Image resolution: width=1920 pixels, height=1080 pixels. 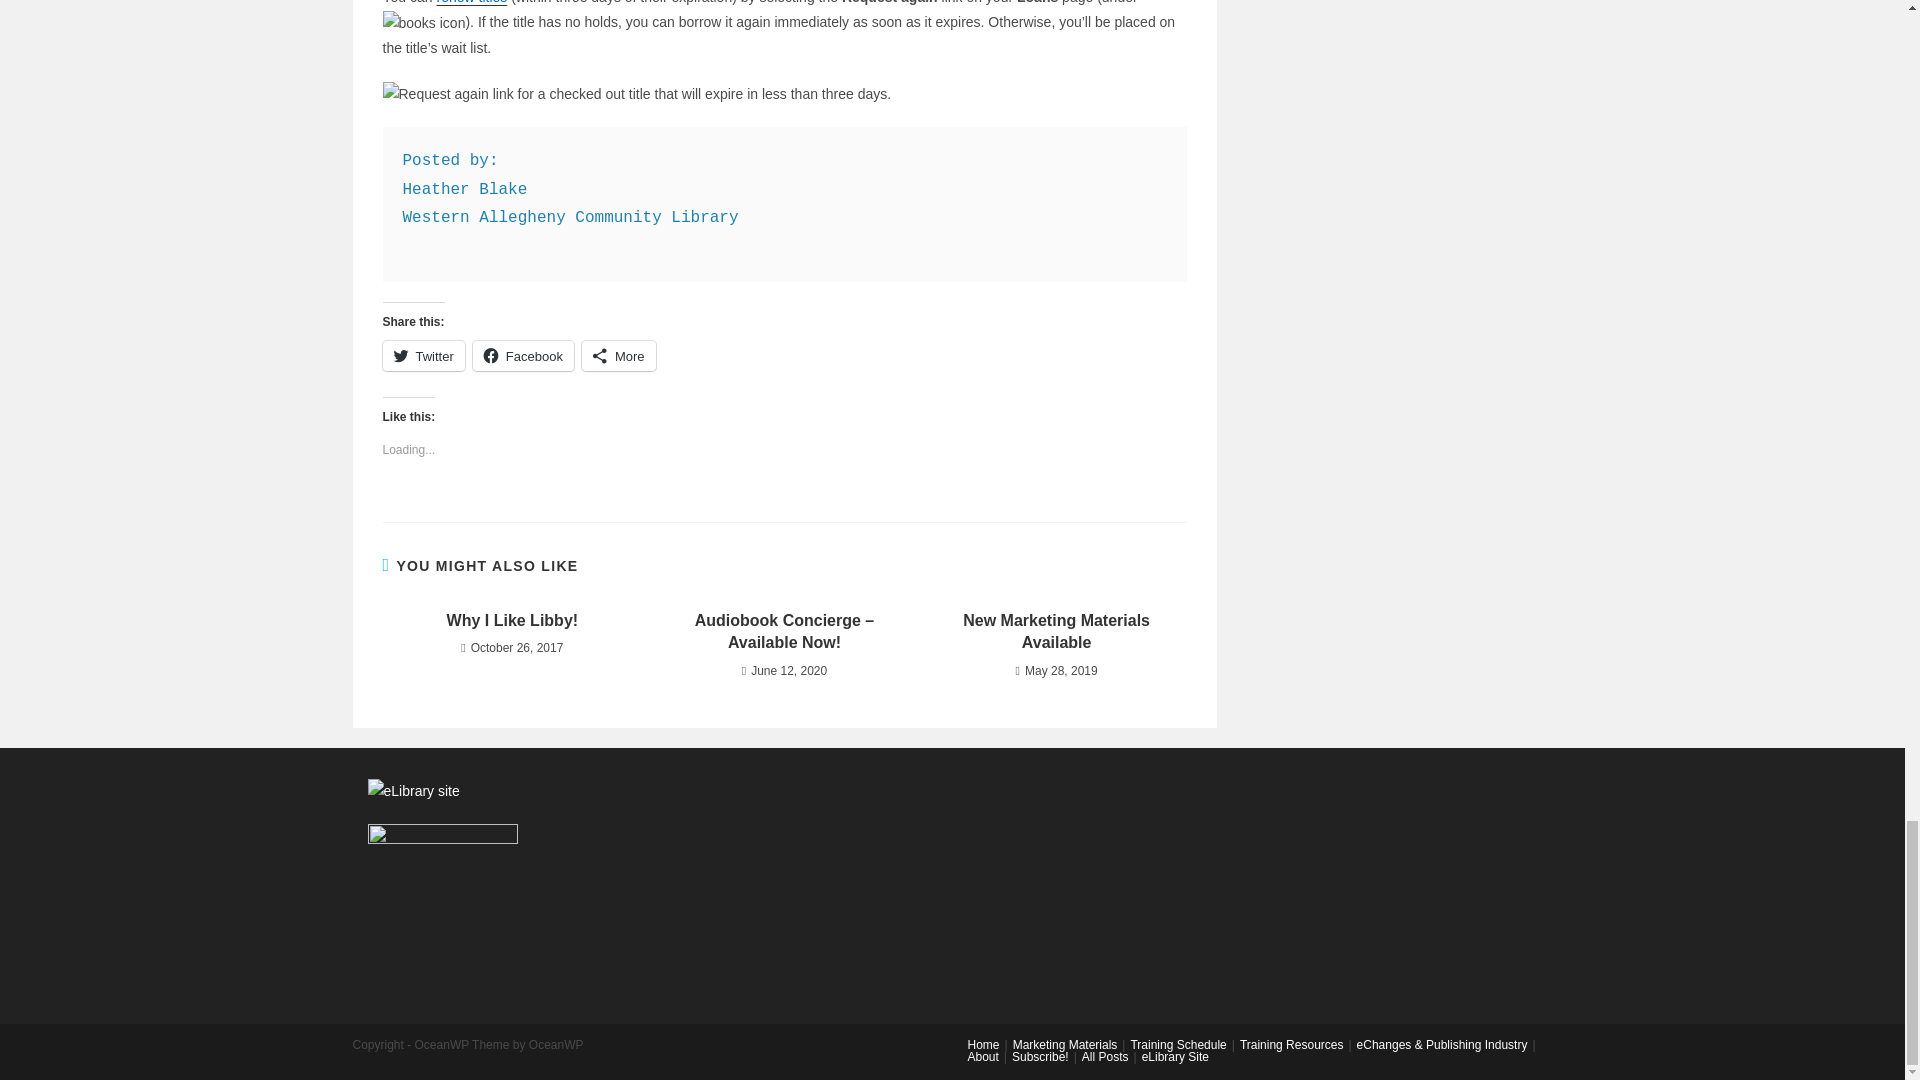 I want to click on Click to share on Facebook, so click(x=523, y=356).